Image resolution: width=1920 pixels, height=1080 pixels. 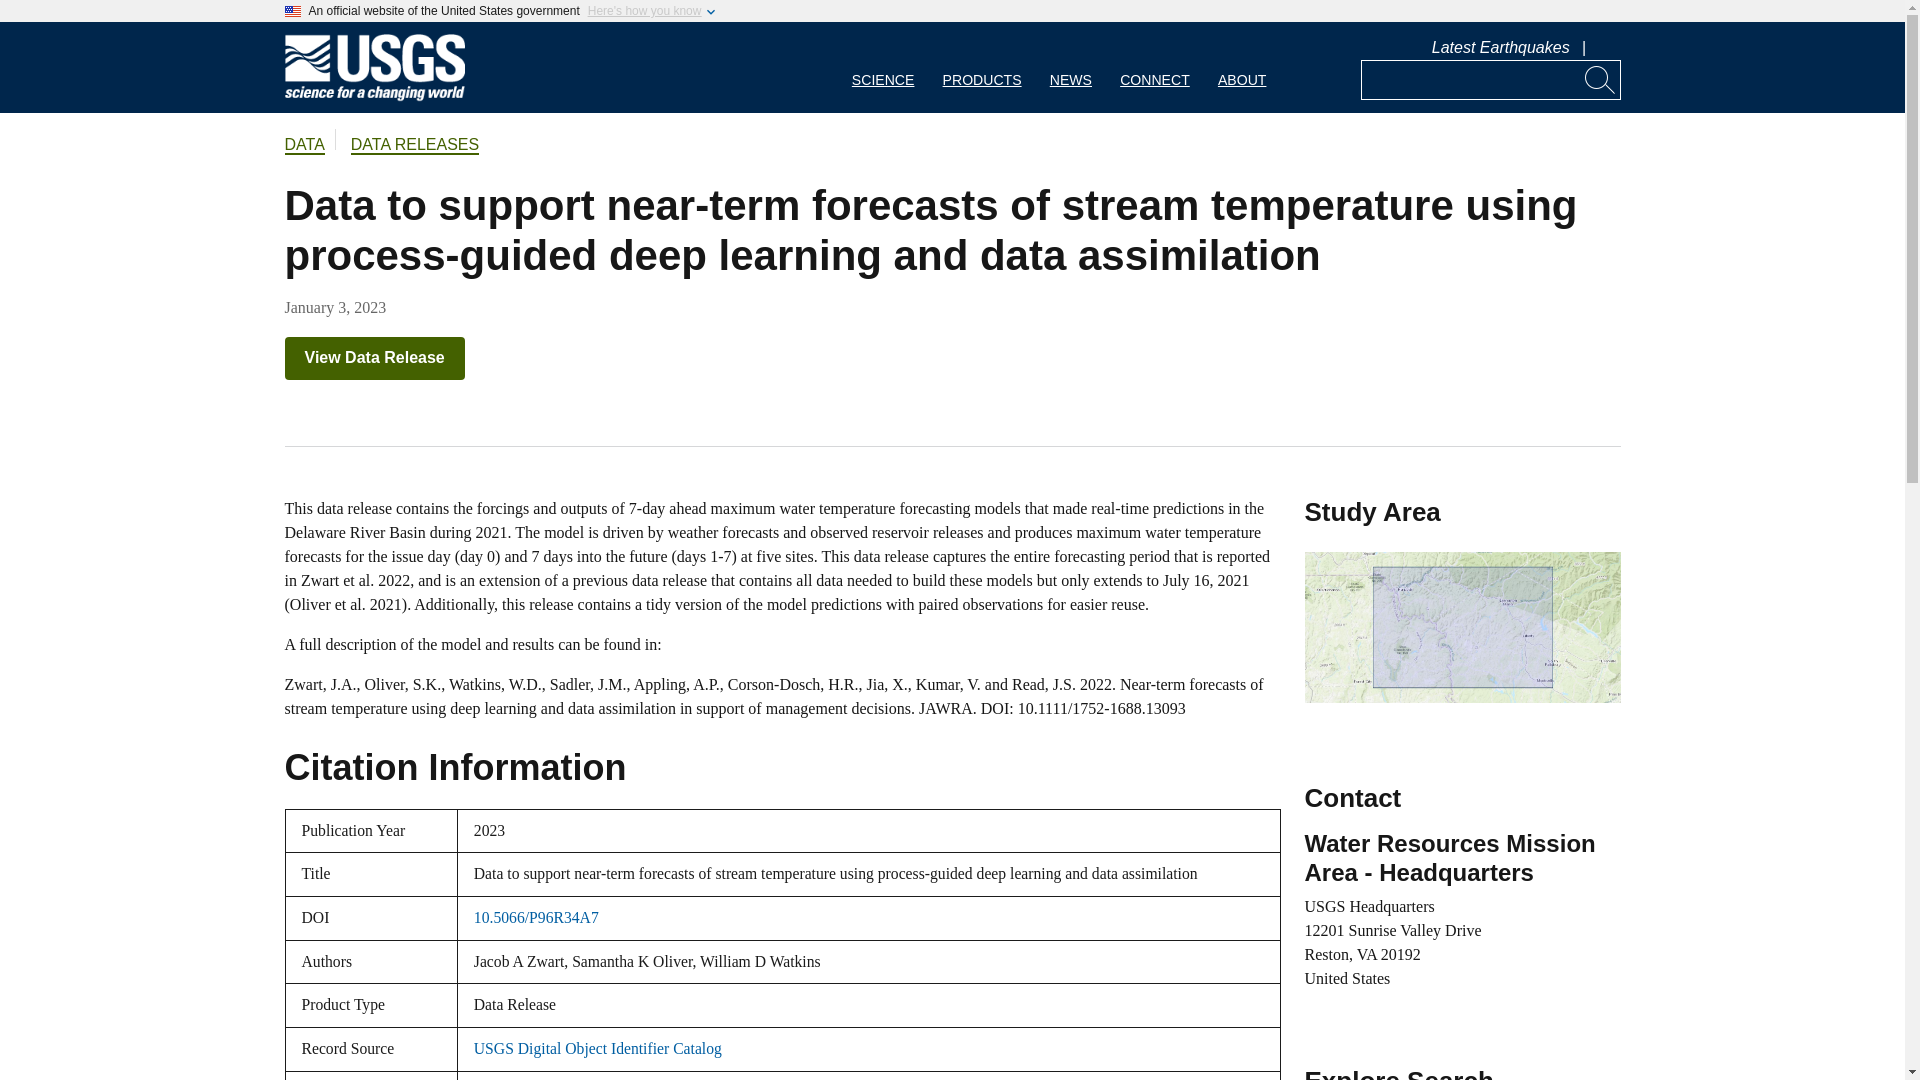 I want to click on DATA, so click(x=304, y=146).